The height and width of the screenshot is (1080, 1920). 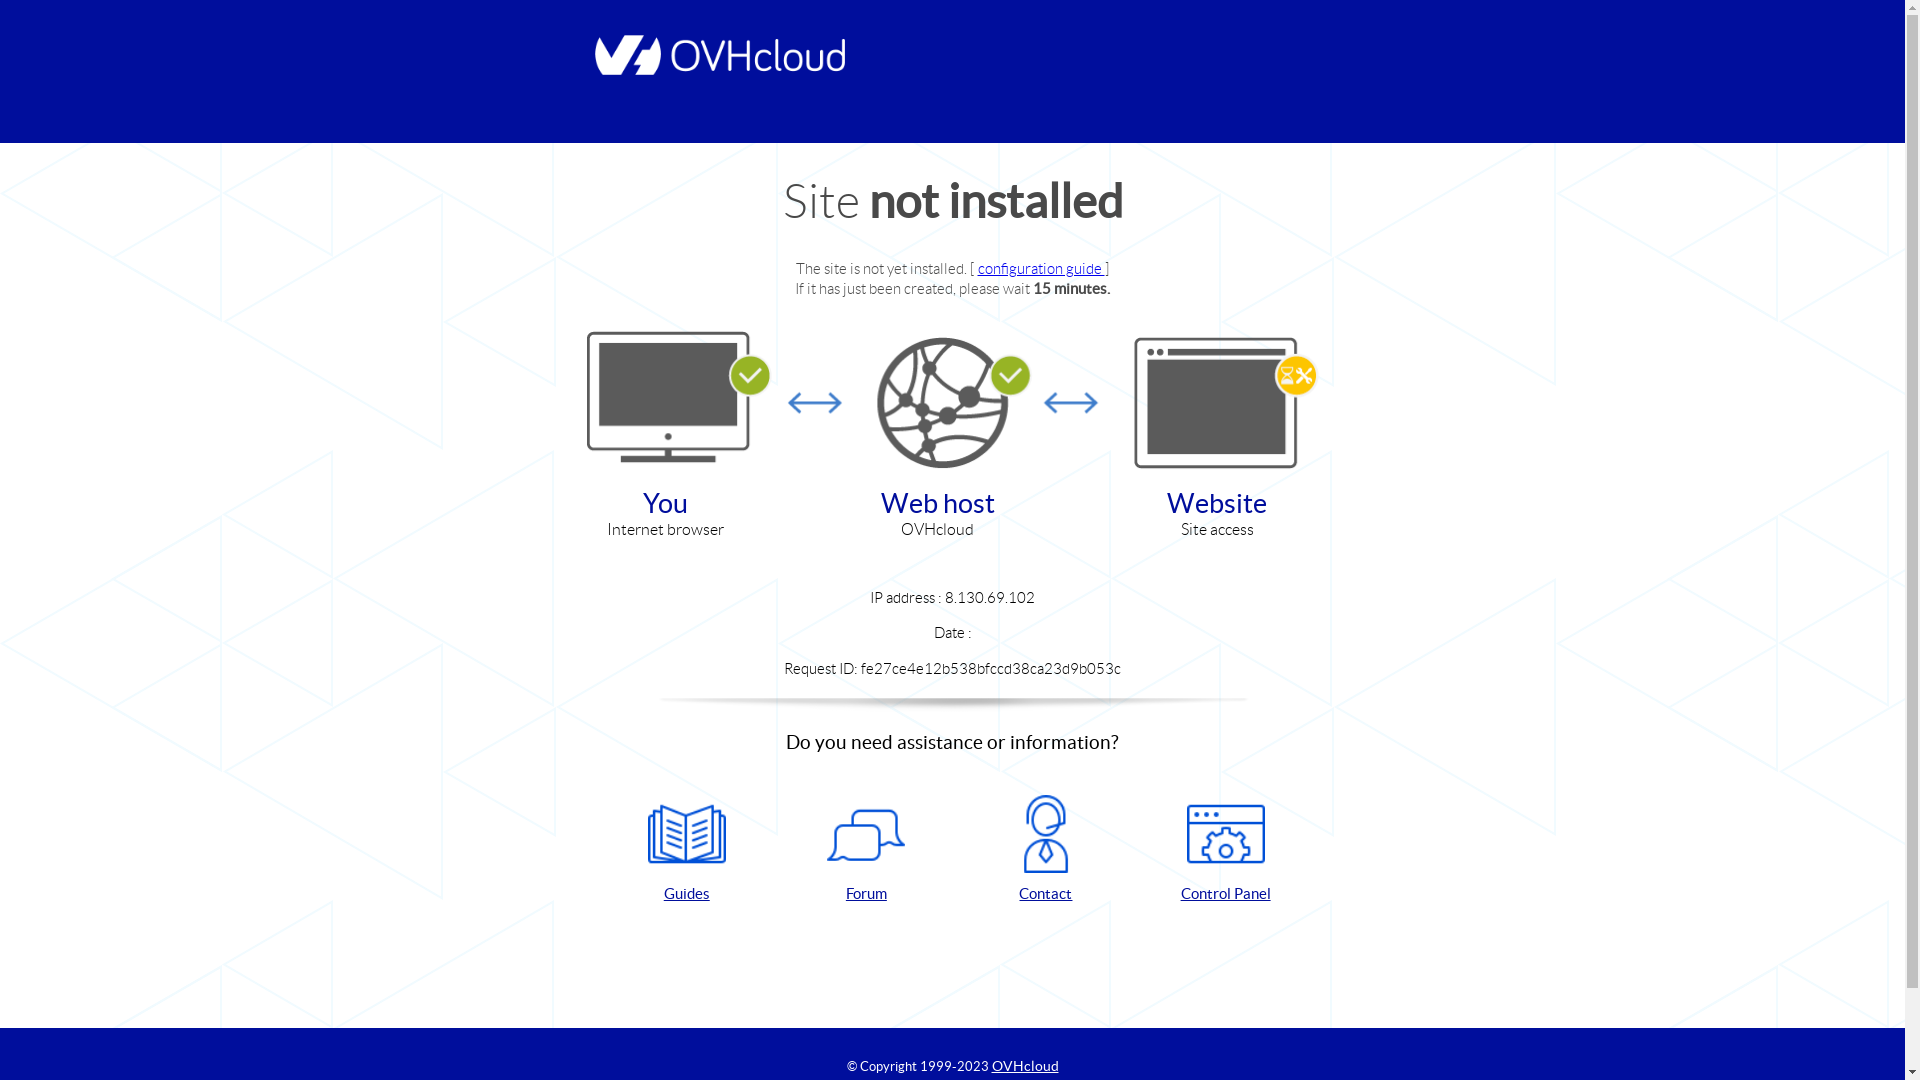 What do you see at coordinates (1026, 1066) in the screenshot?
I see `OVHcloud` at bounding box center [1026, 1066].